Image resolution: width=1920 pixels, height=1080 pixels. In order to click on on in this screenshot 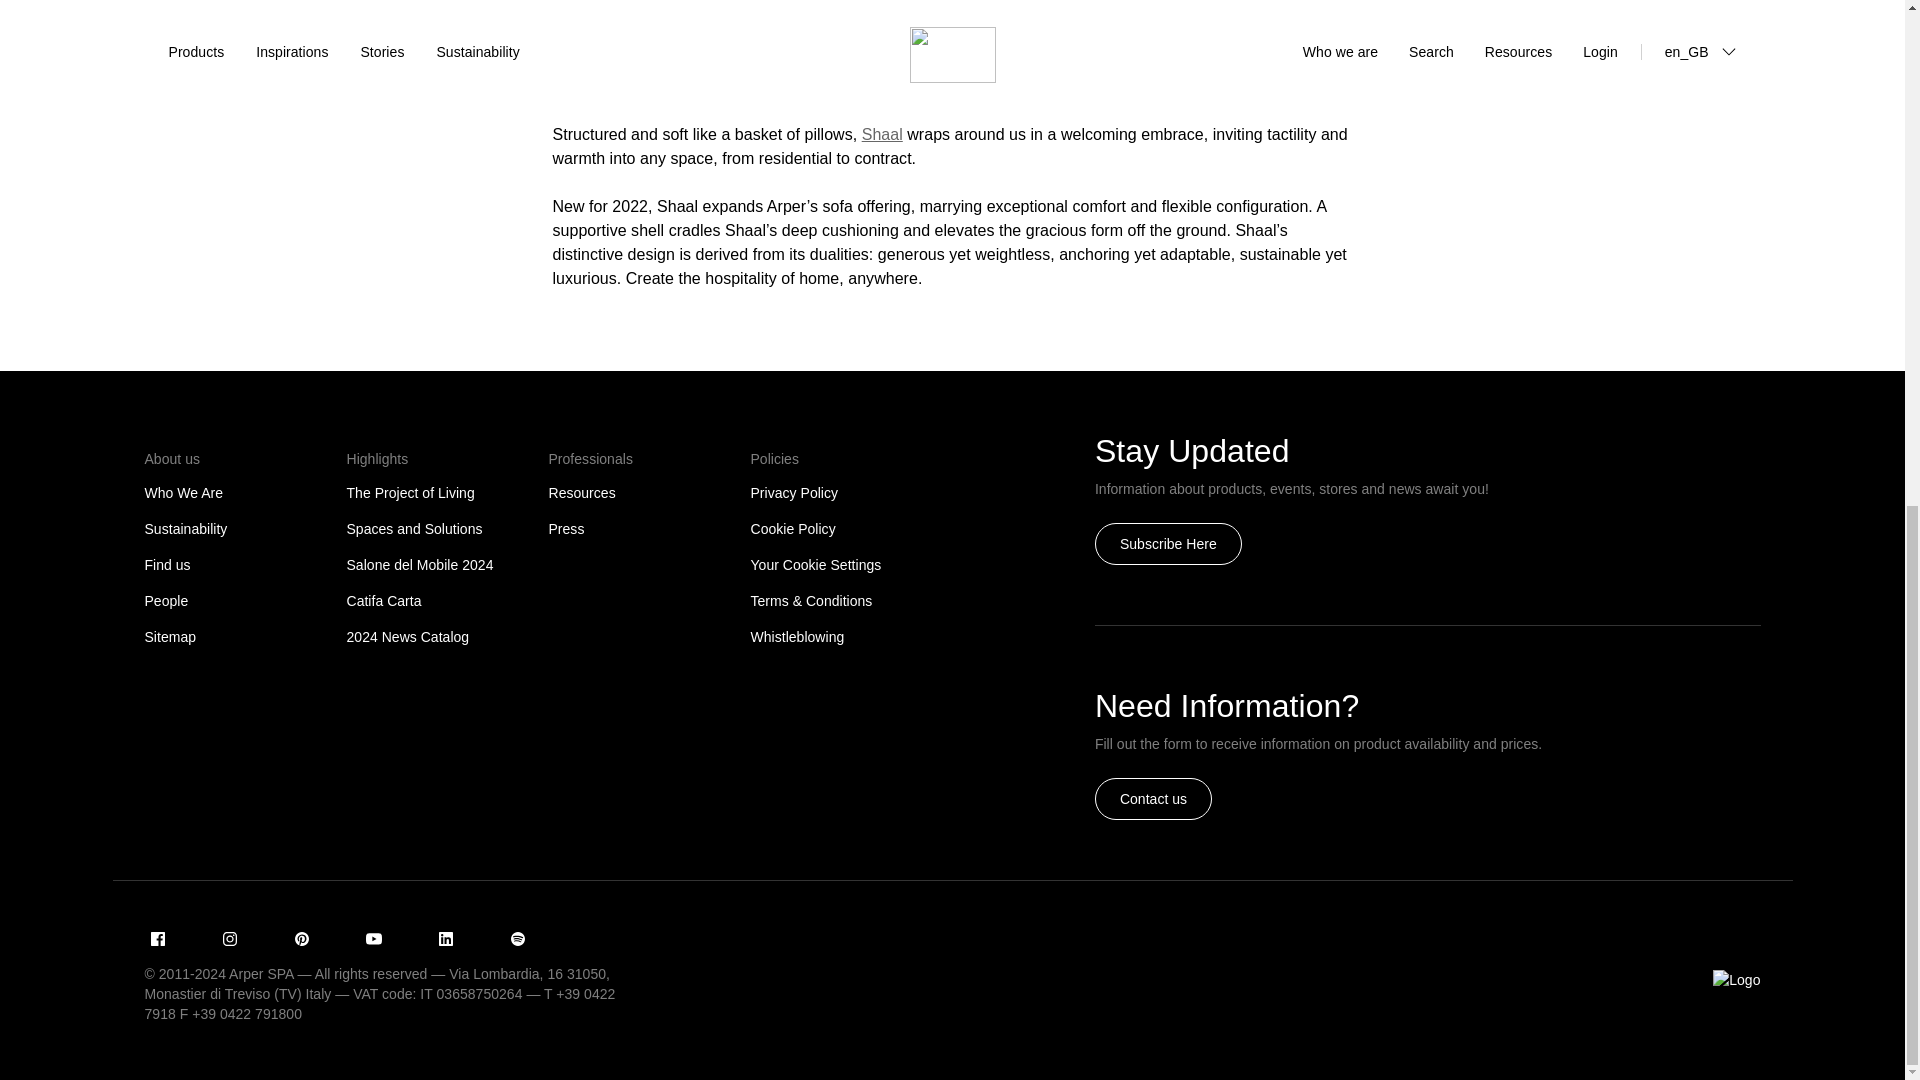, I will do `click(354, 443)`.